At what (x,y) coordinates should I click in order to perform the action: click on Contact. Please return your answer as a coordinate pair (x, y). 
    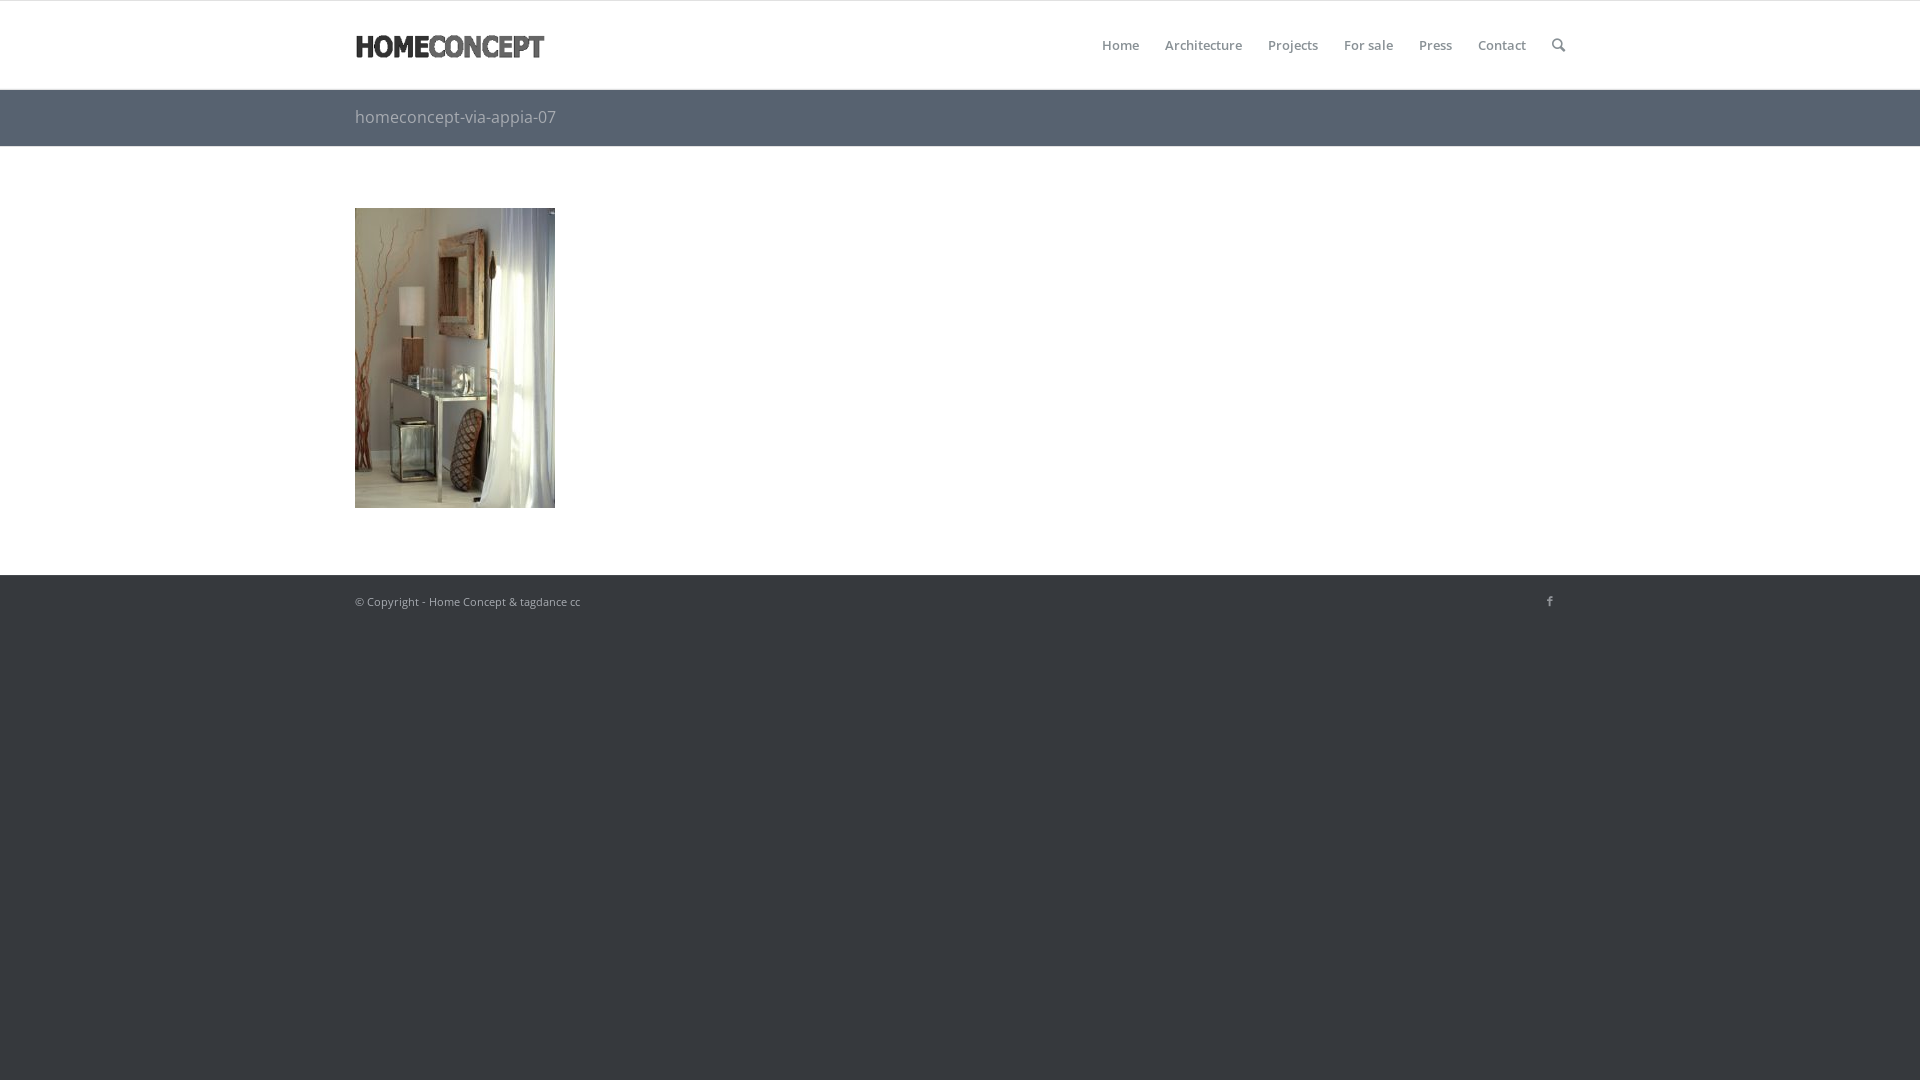
    Looking at the image, I should click on (1502, 45).